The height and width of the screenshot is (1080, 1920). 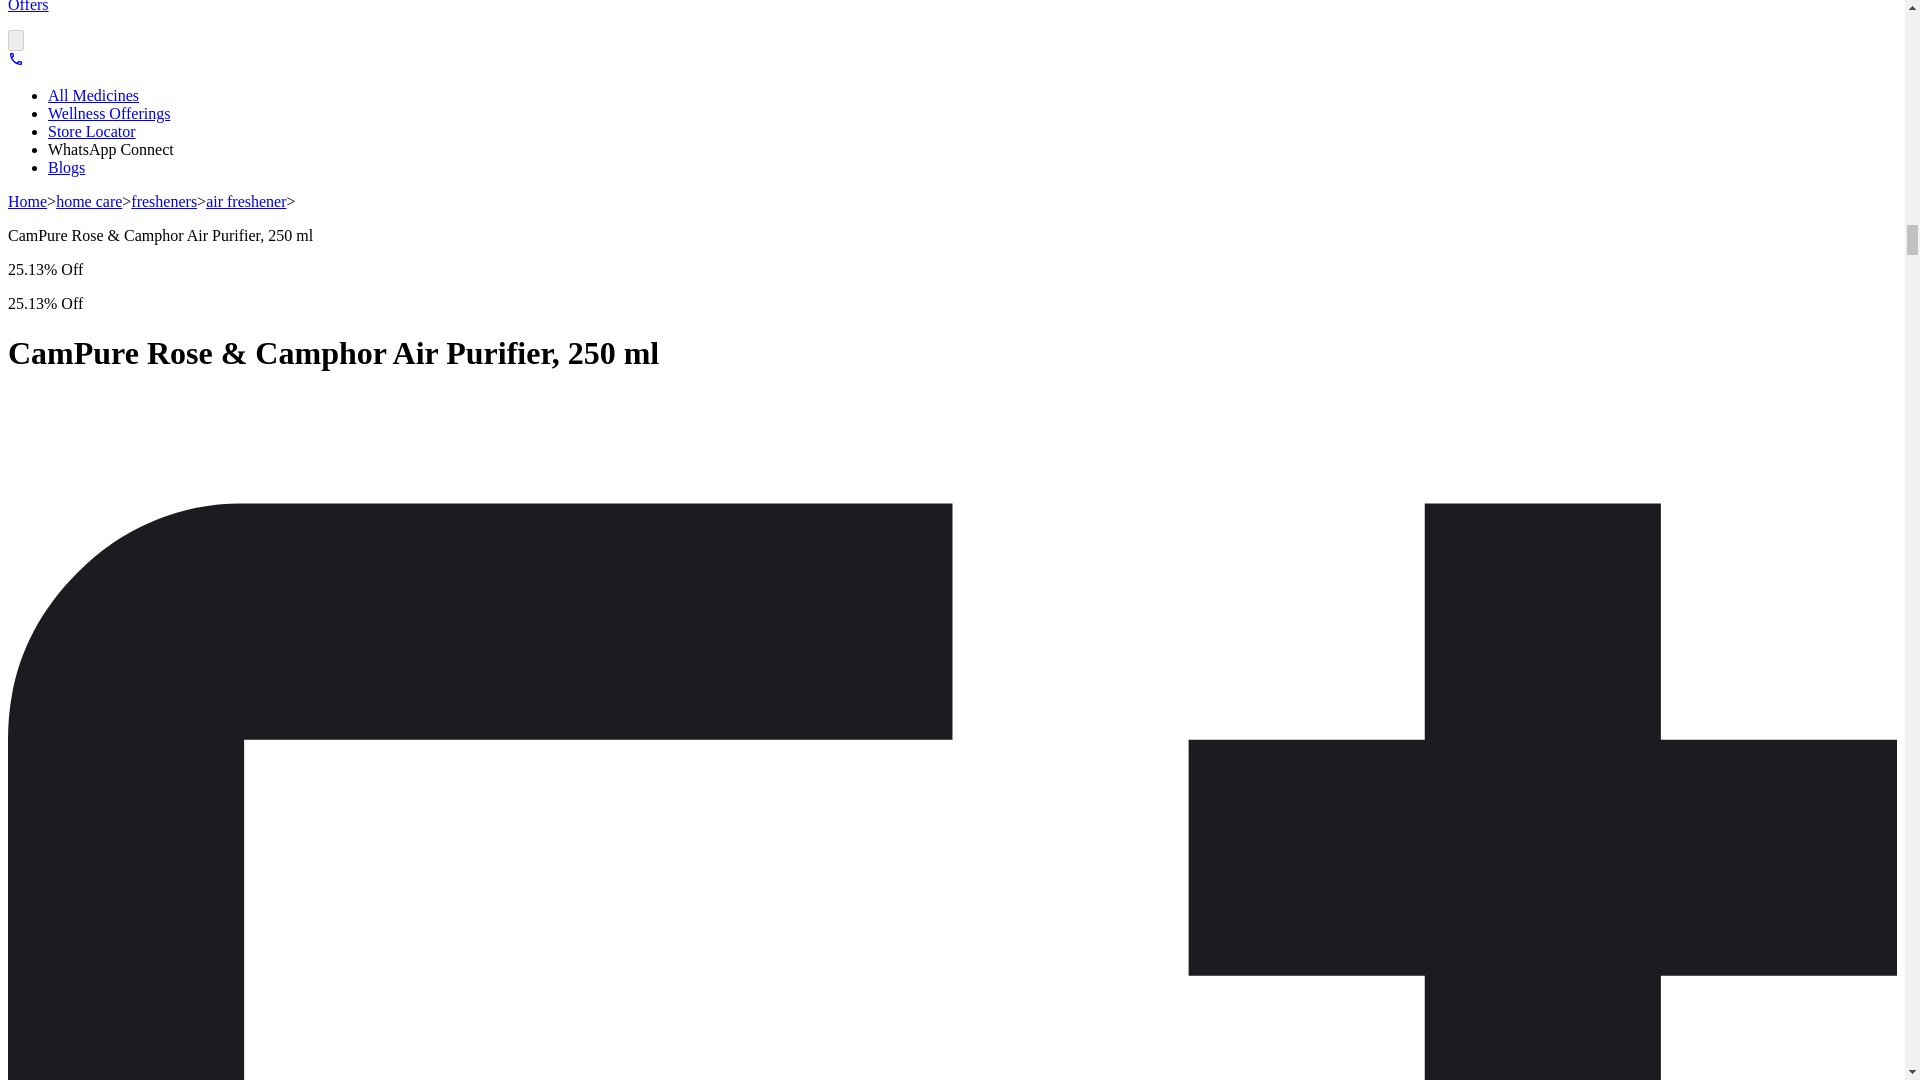 I want to click on air freshener, so click(x=246, y=201).